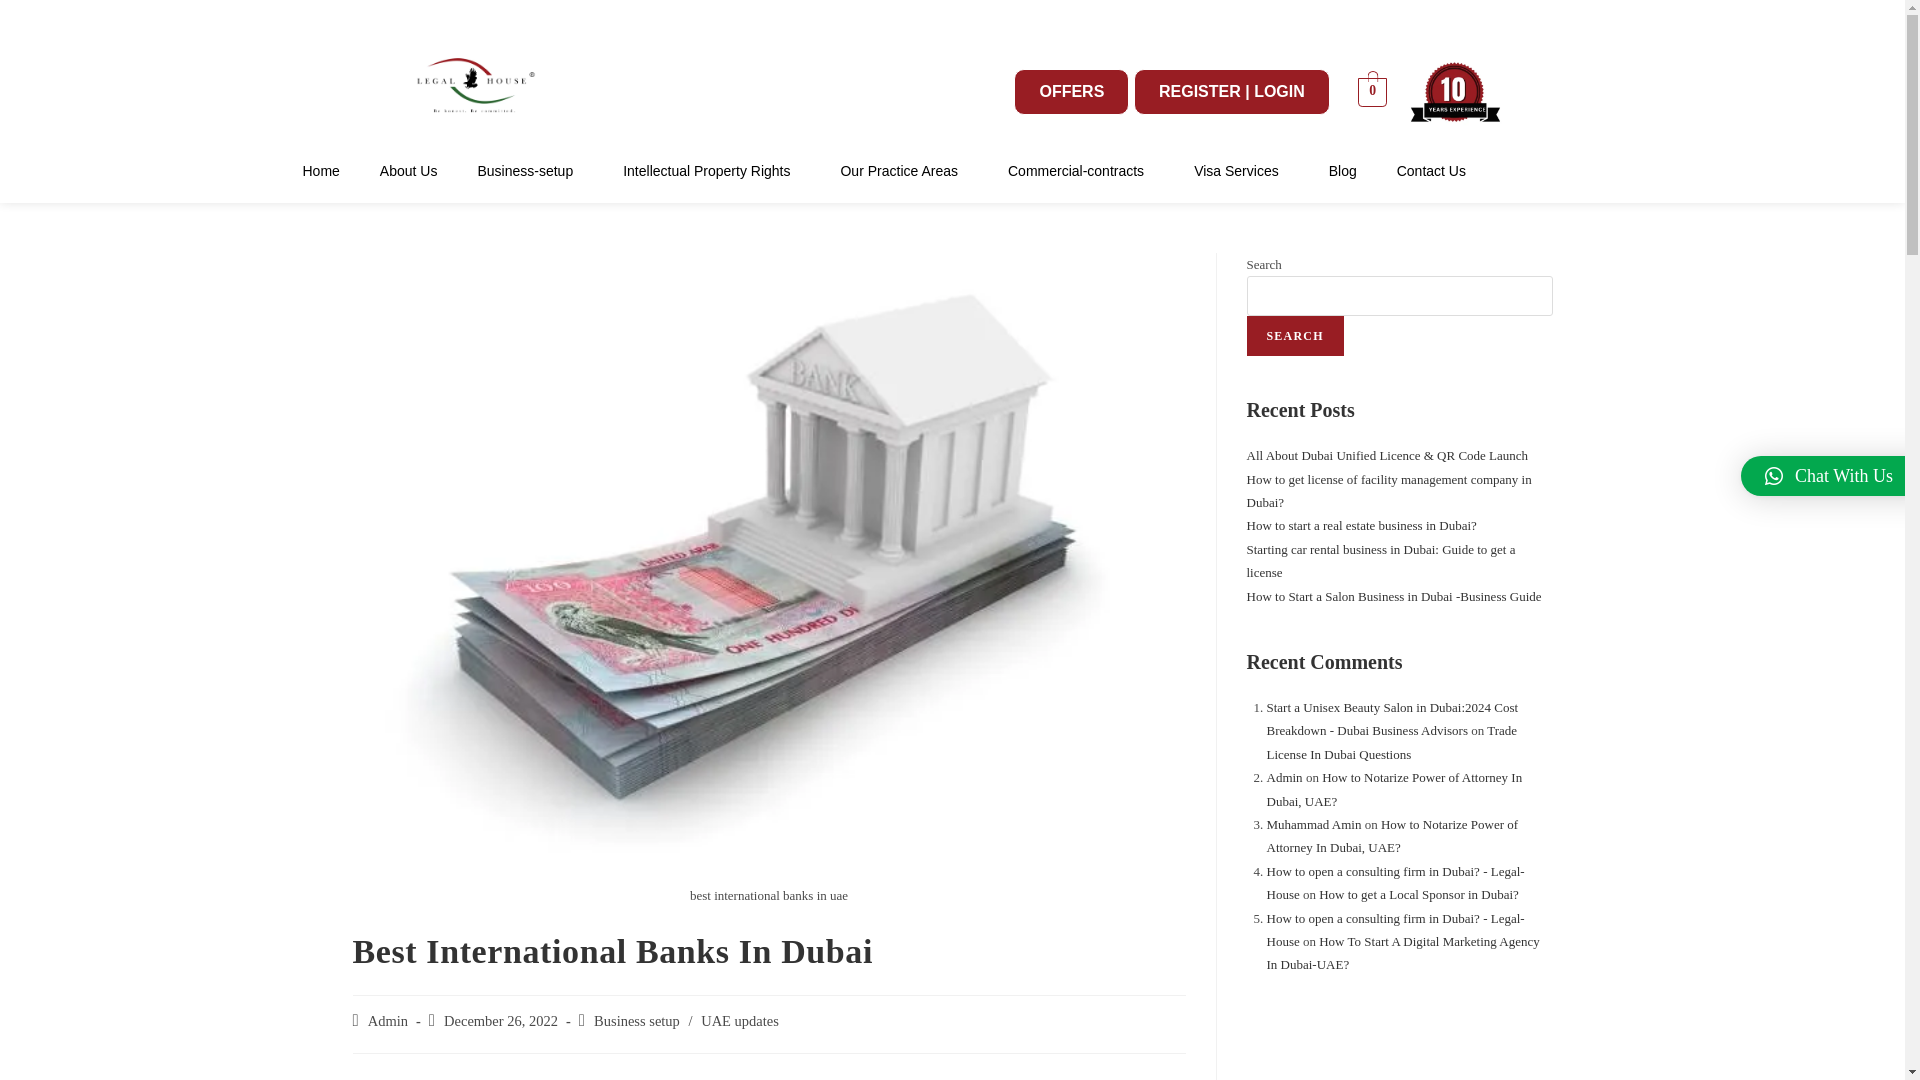 The height and width of the screenshot is (1080, 1920). Describe the element at coordinates (904, 171) in the screenshot. I see `Our Practice Areas` at that location.